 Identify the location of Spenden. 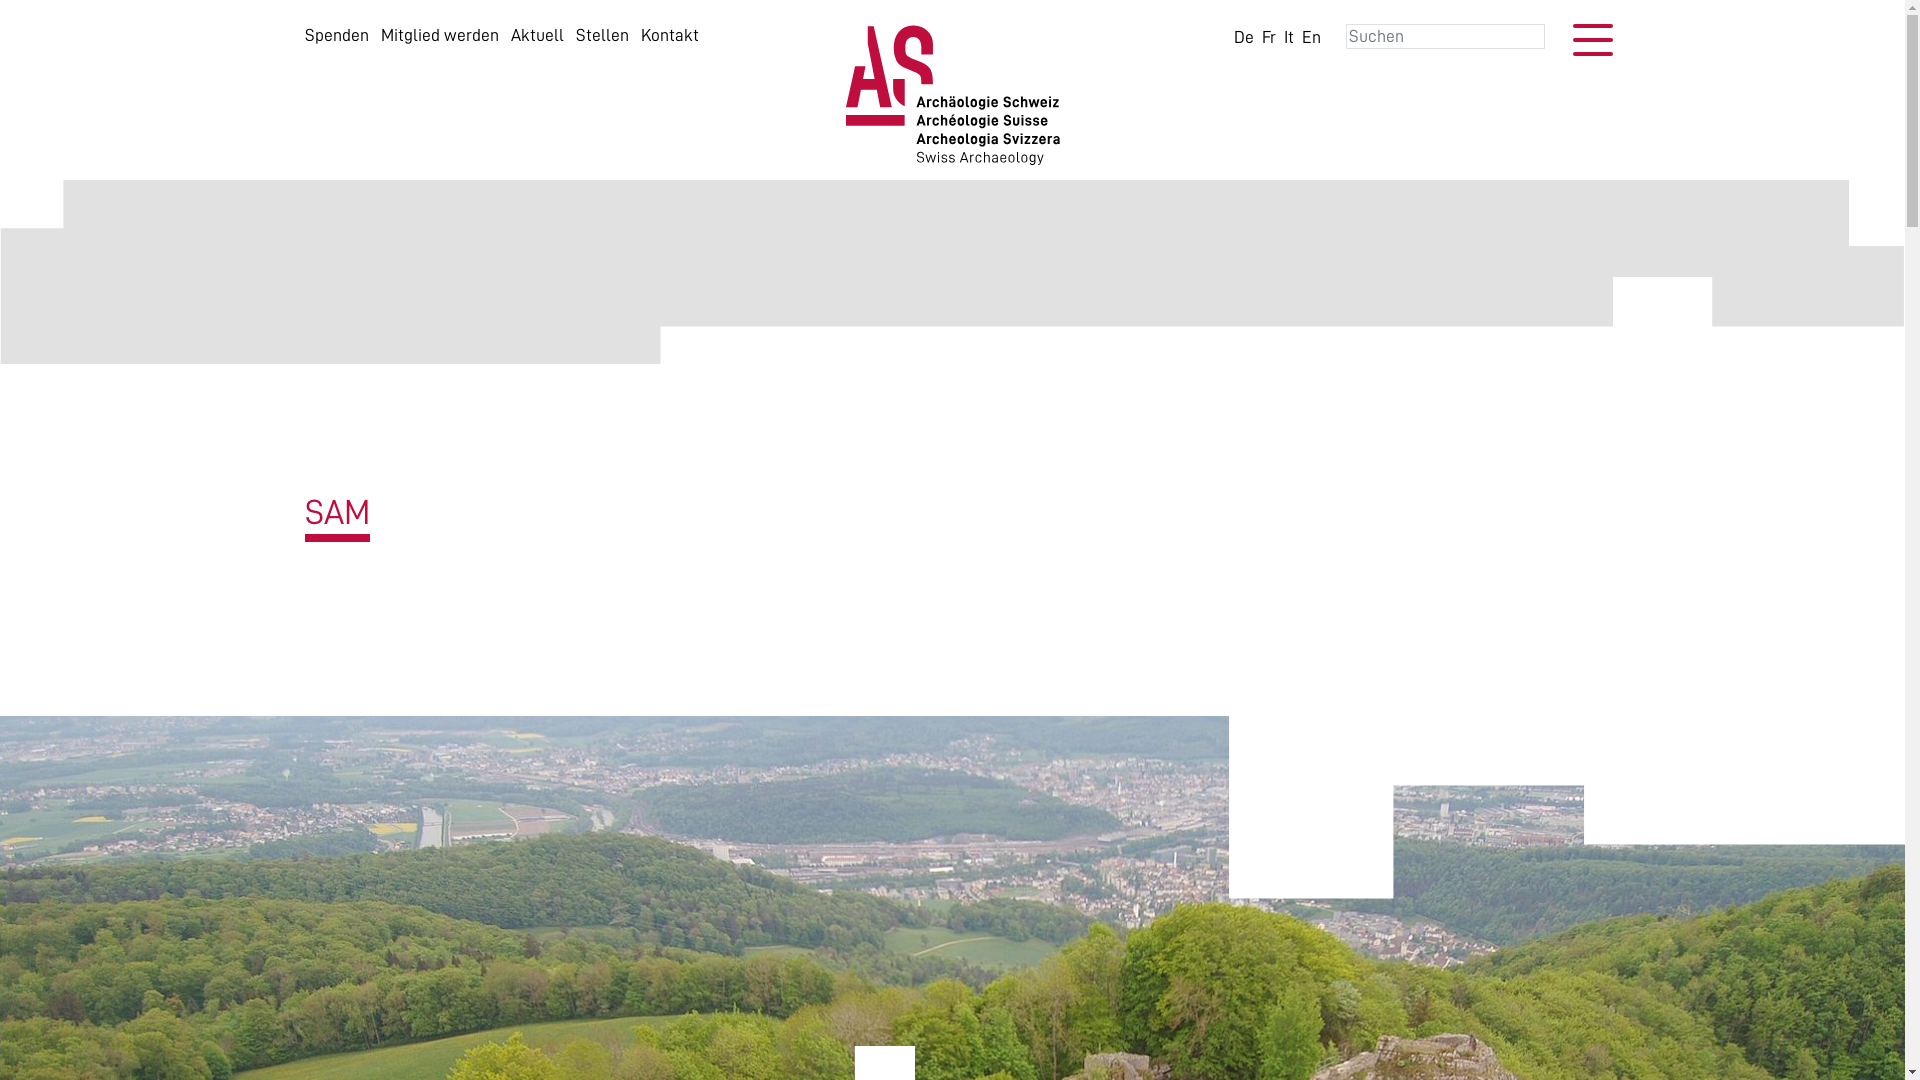
(336, 35).